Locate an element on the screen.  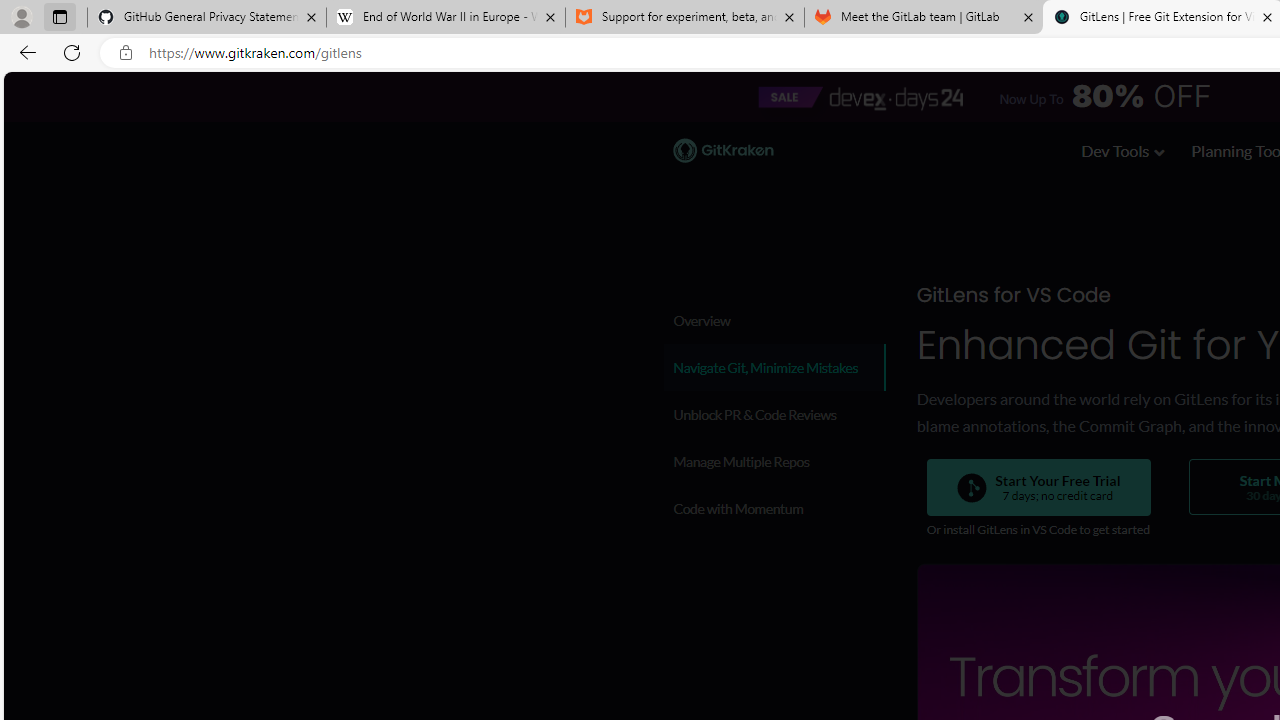
Unblock PR & Code Reviews is located at coordinates (774, 414).